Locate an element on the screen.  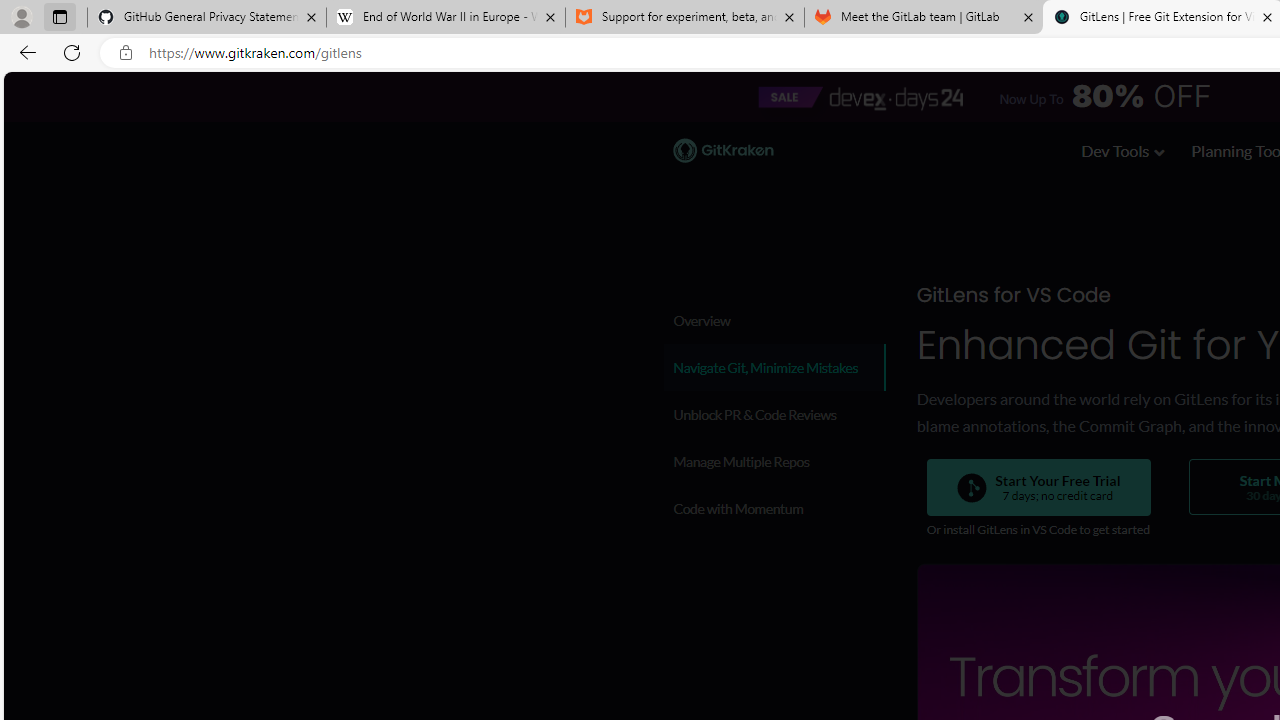
Unblock PR & Code Reviews is located at coordinates (774, 414).